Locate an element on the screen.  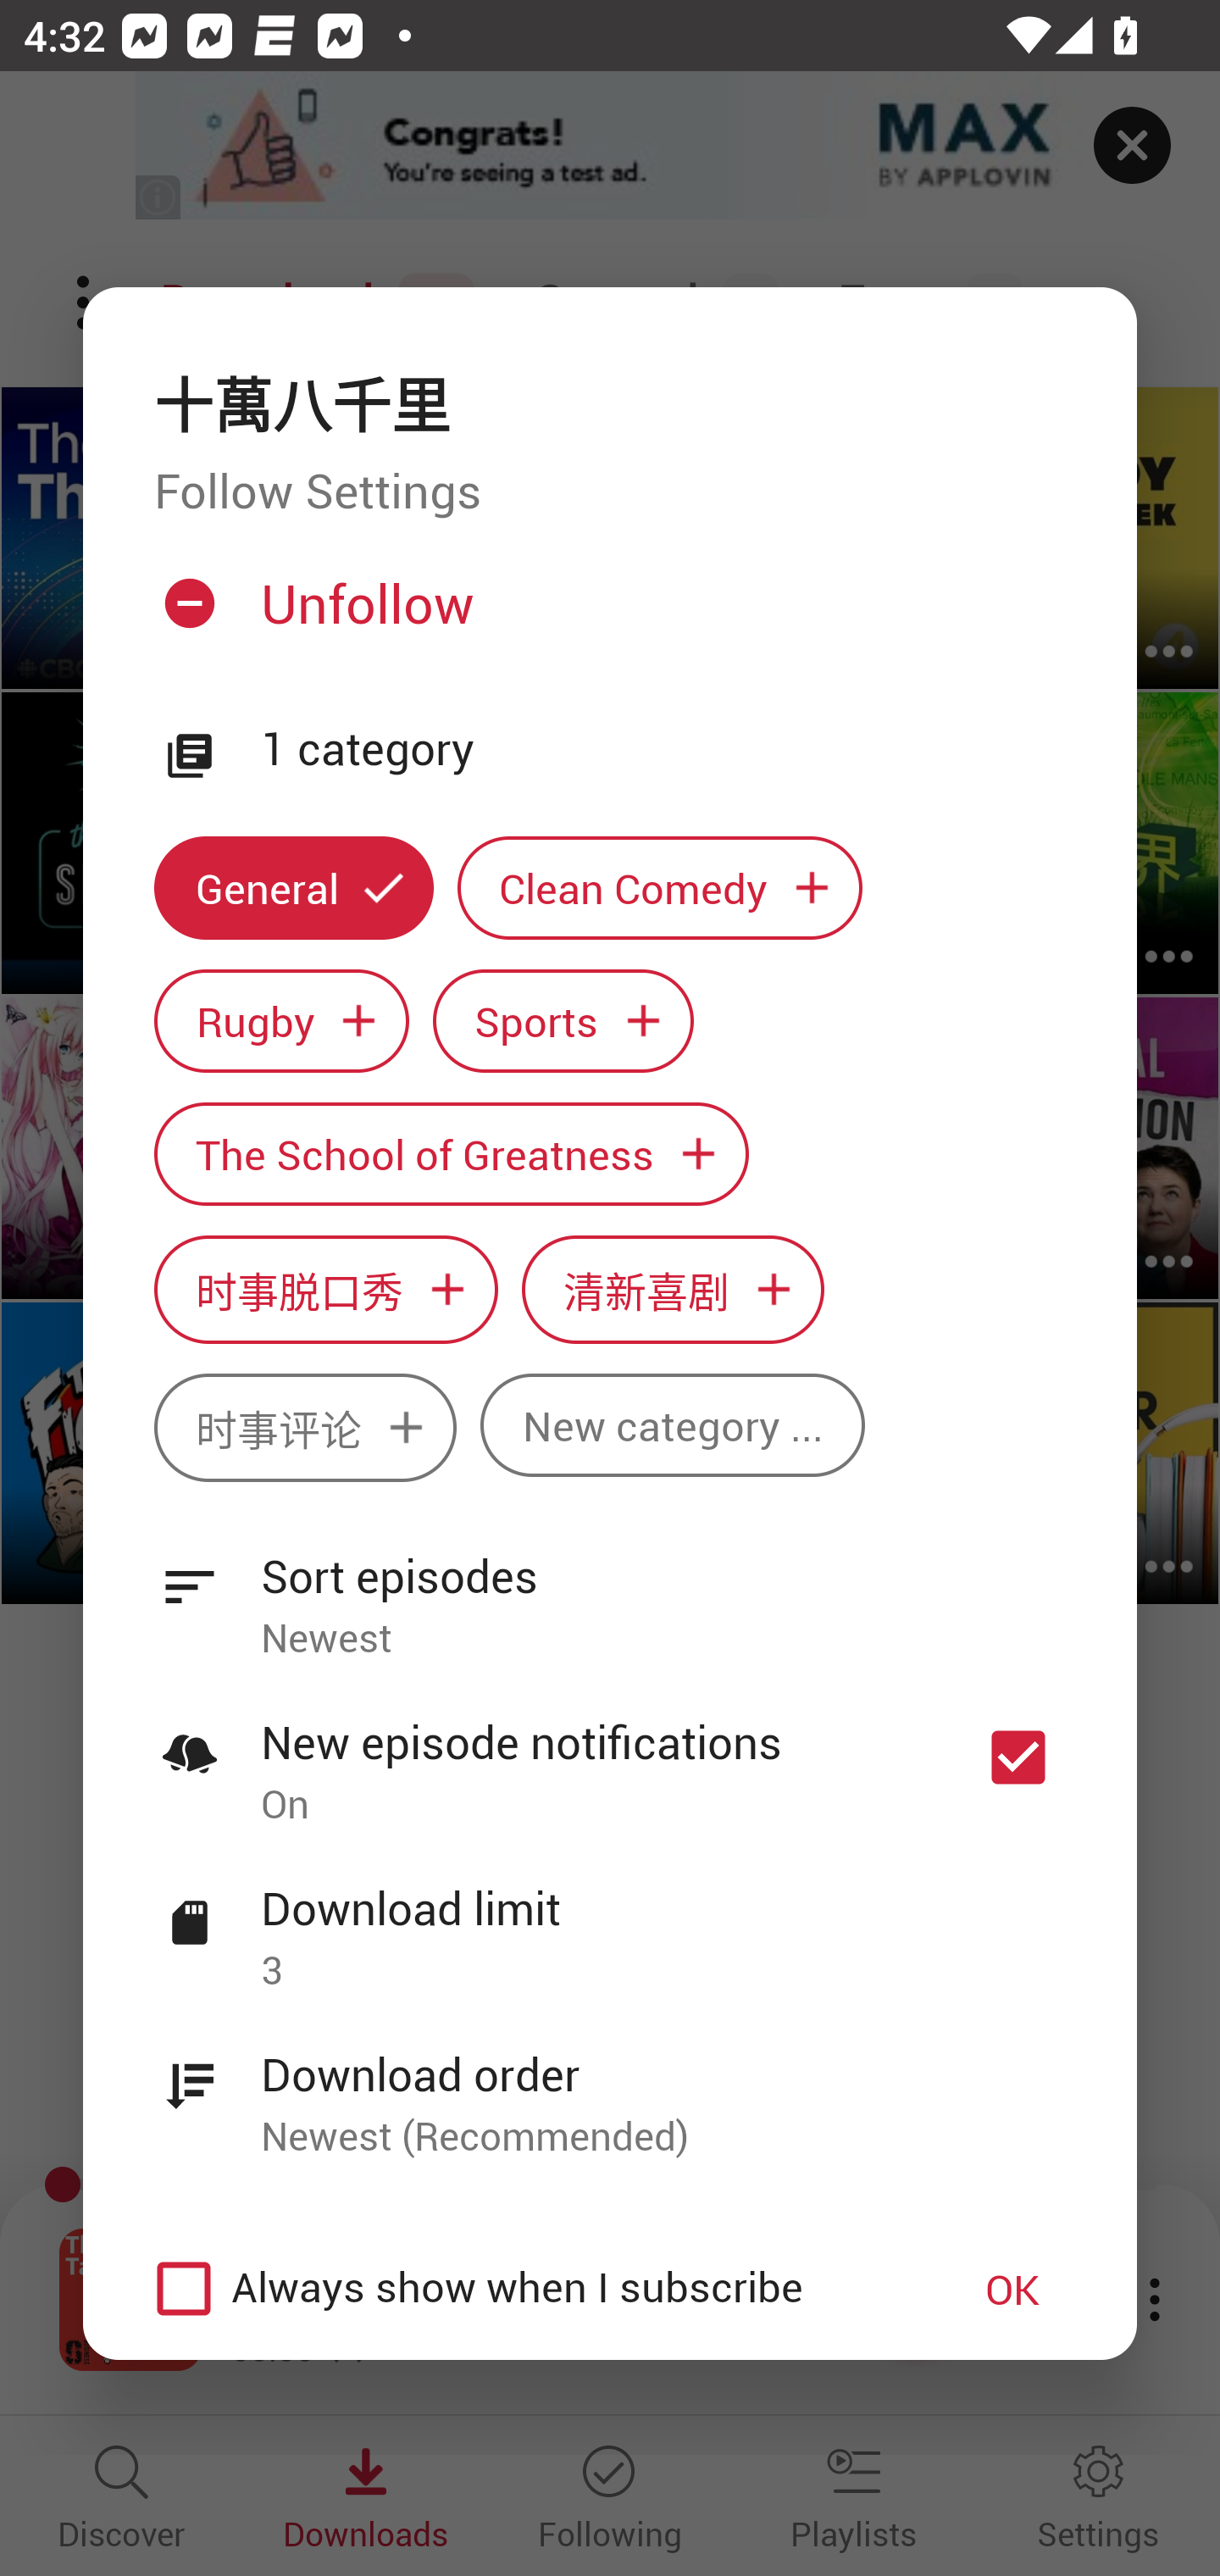
Download limit 3 is located at coordinates (610, 1920).